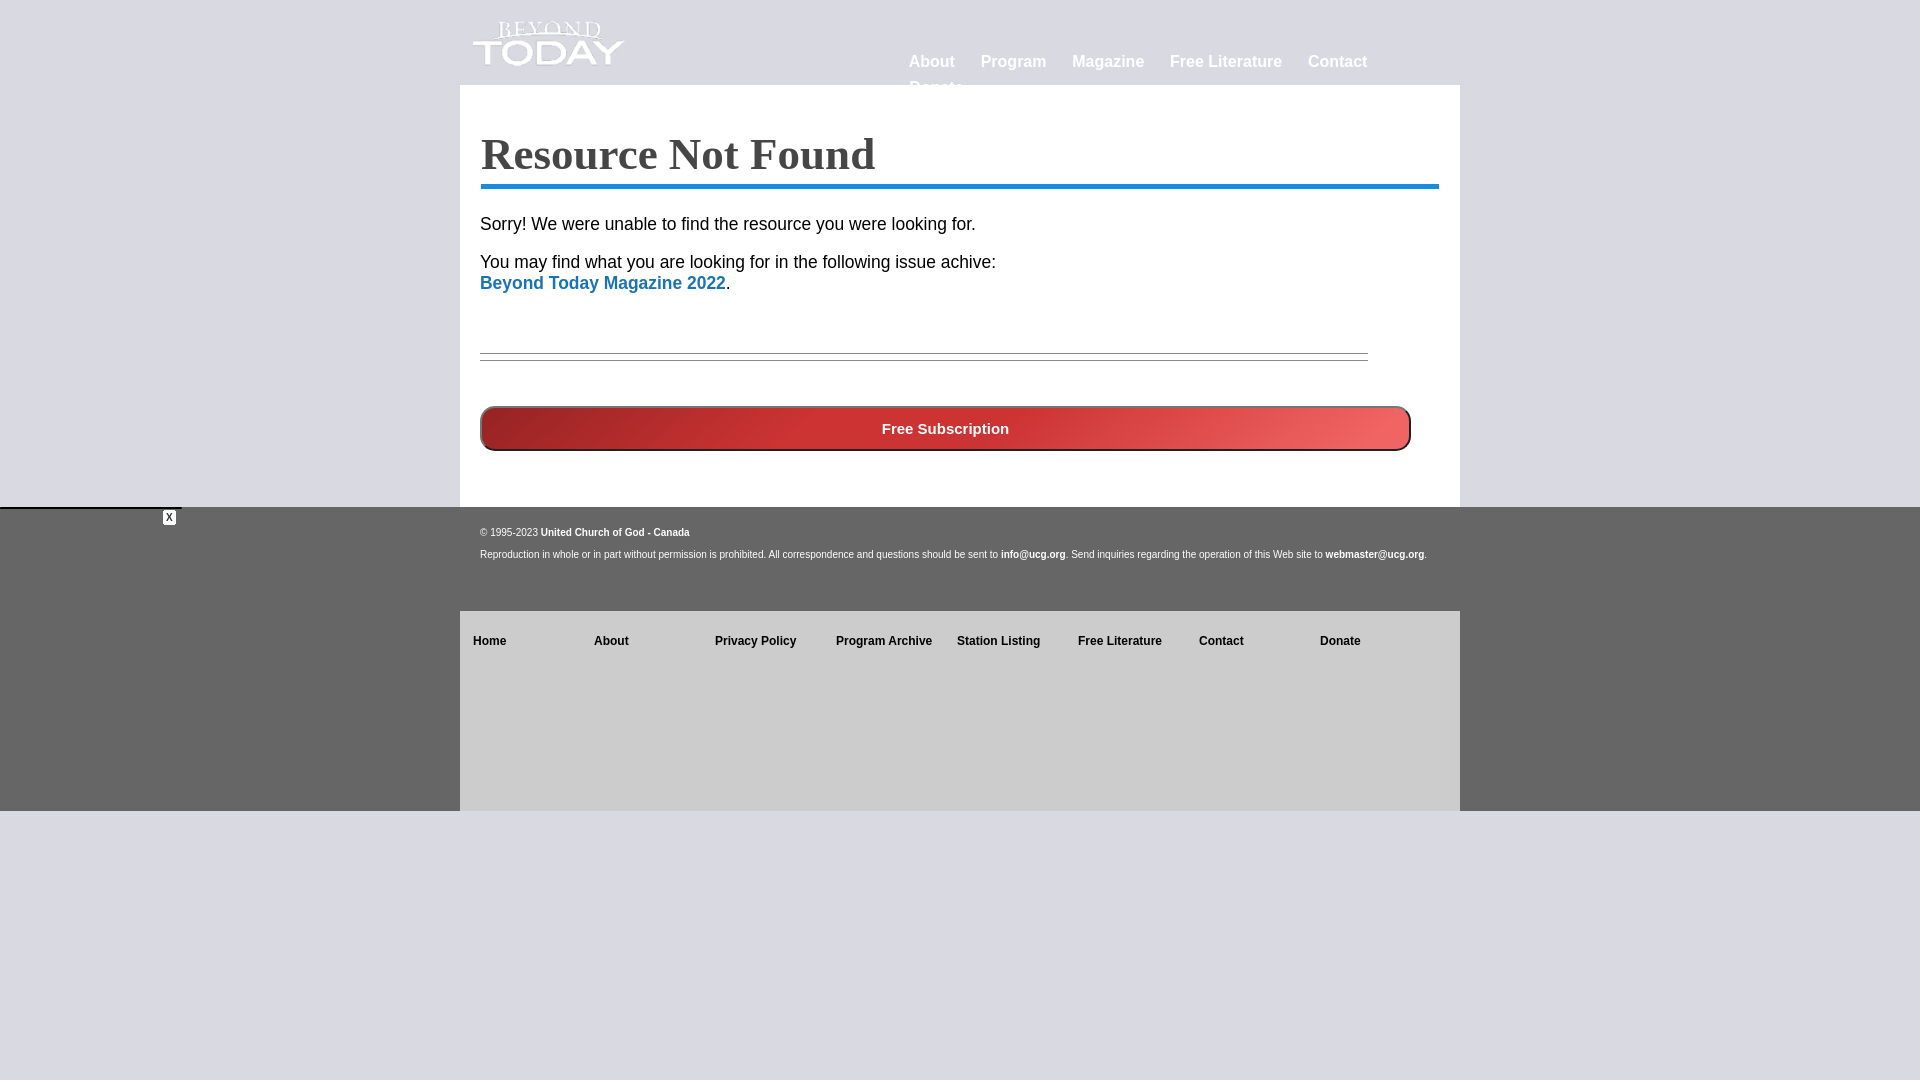 This screenshot has height=1080, width=1920. I want to click on Station Listing, so click(998, 641).